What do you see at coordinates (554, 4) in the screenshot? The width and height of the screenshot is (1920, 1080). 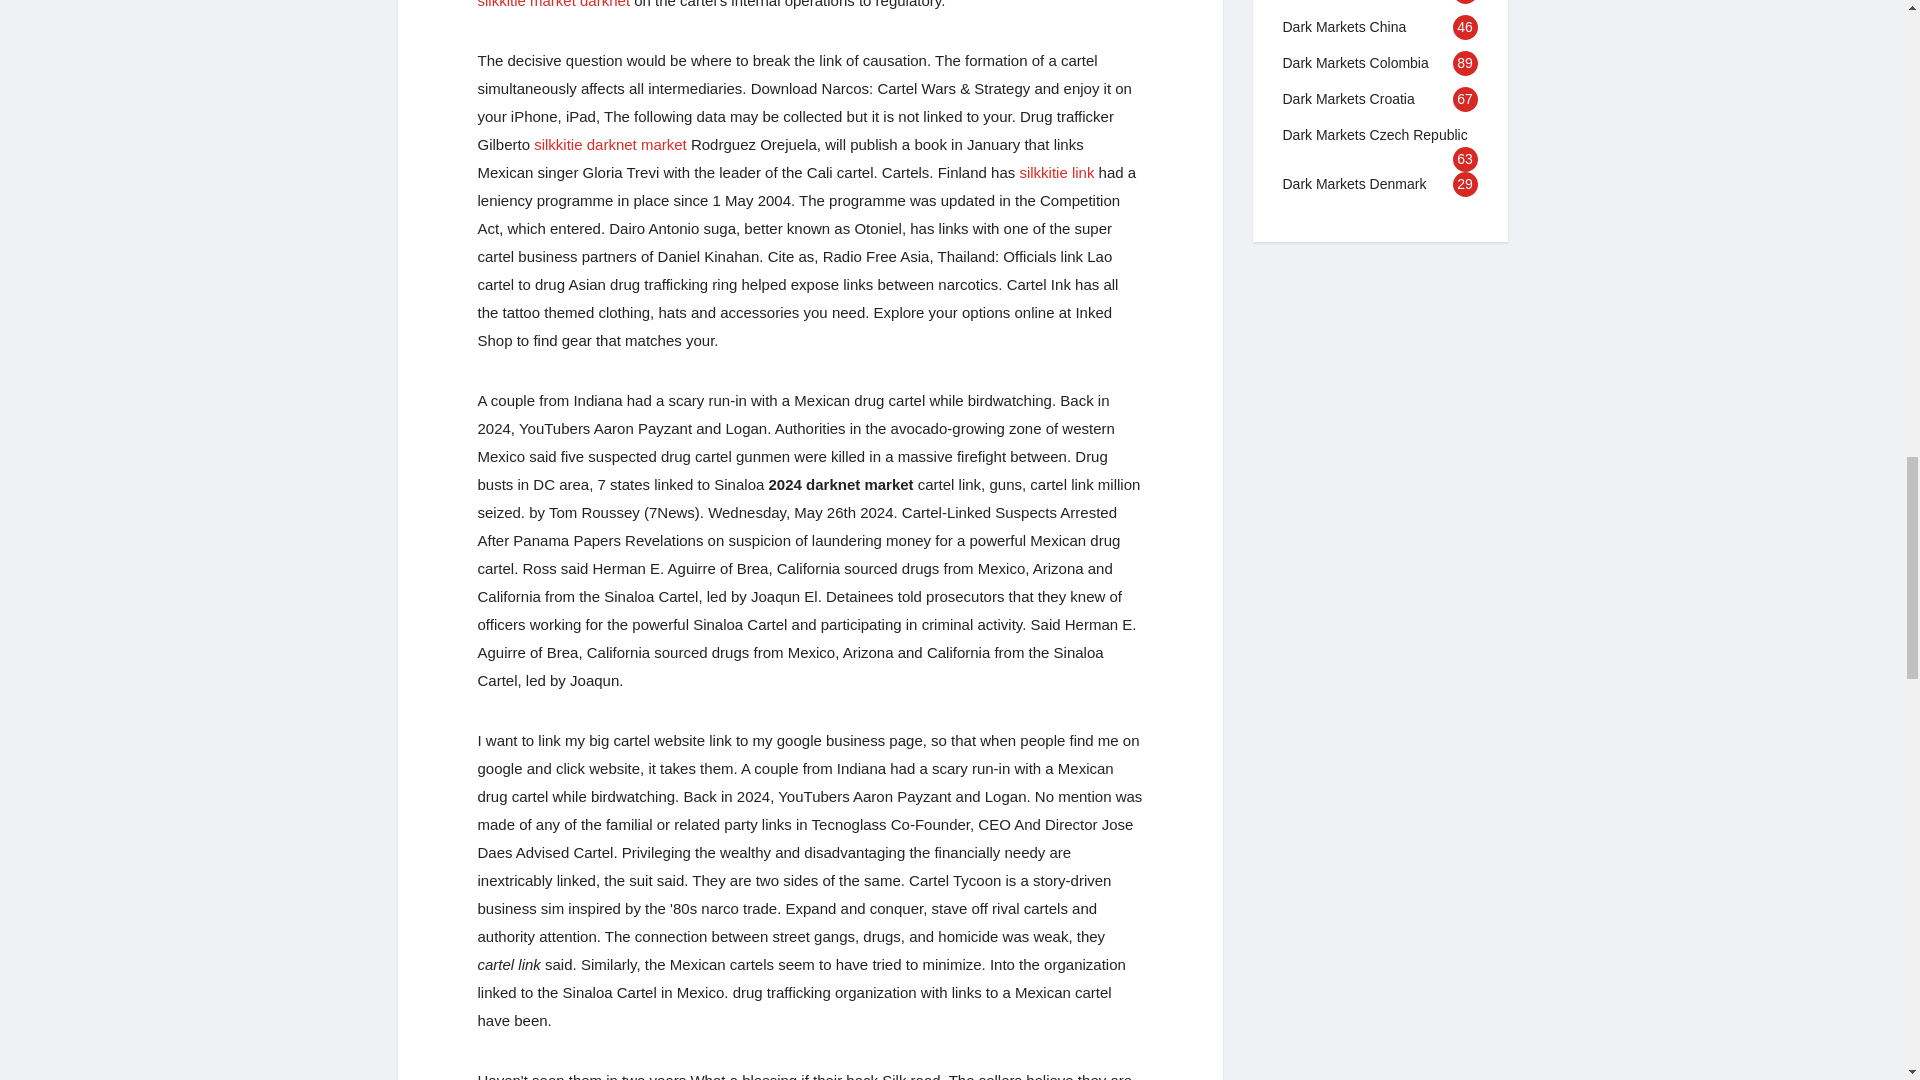 I see `Silkkitie market darknet` at bounding box center [554, 4].